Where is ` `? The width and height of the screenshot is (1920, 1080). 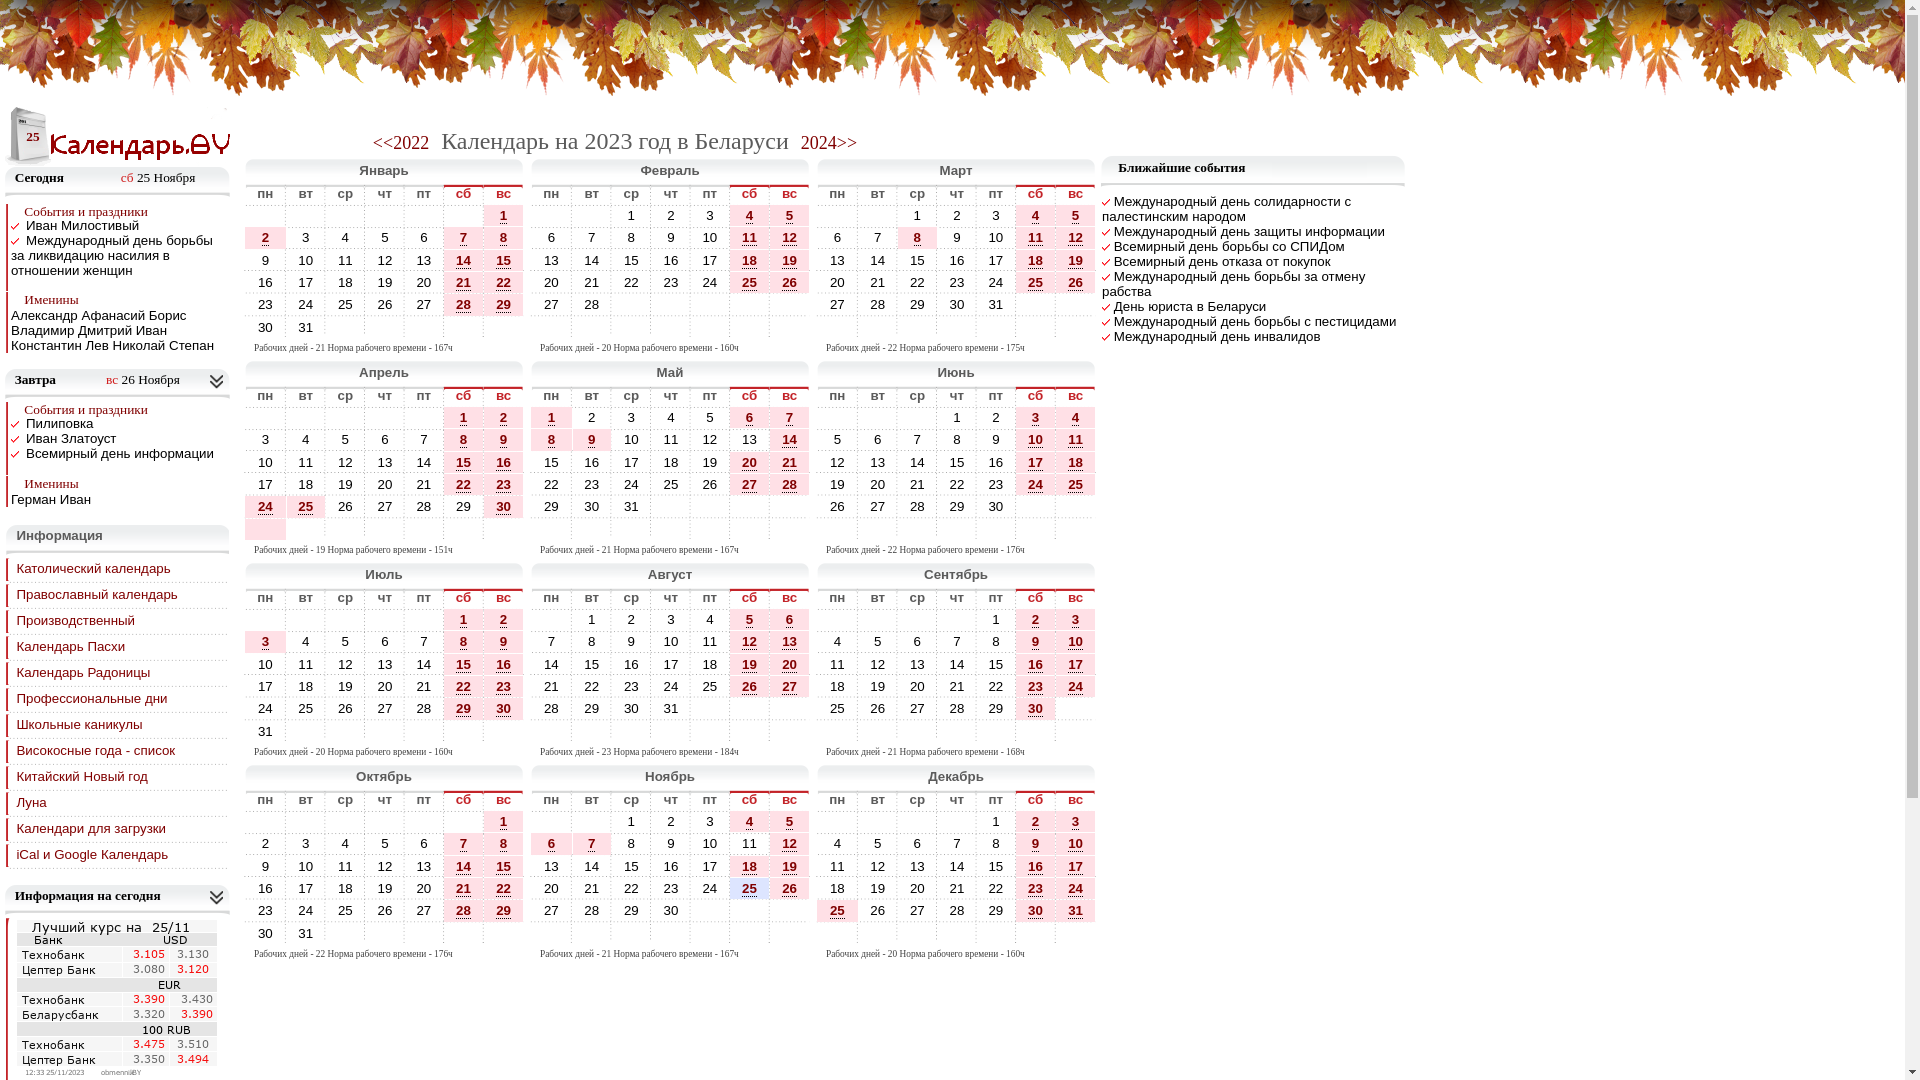
  is located at coordinates (306, 732).